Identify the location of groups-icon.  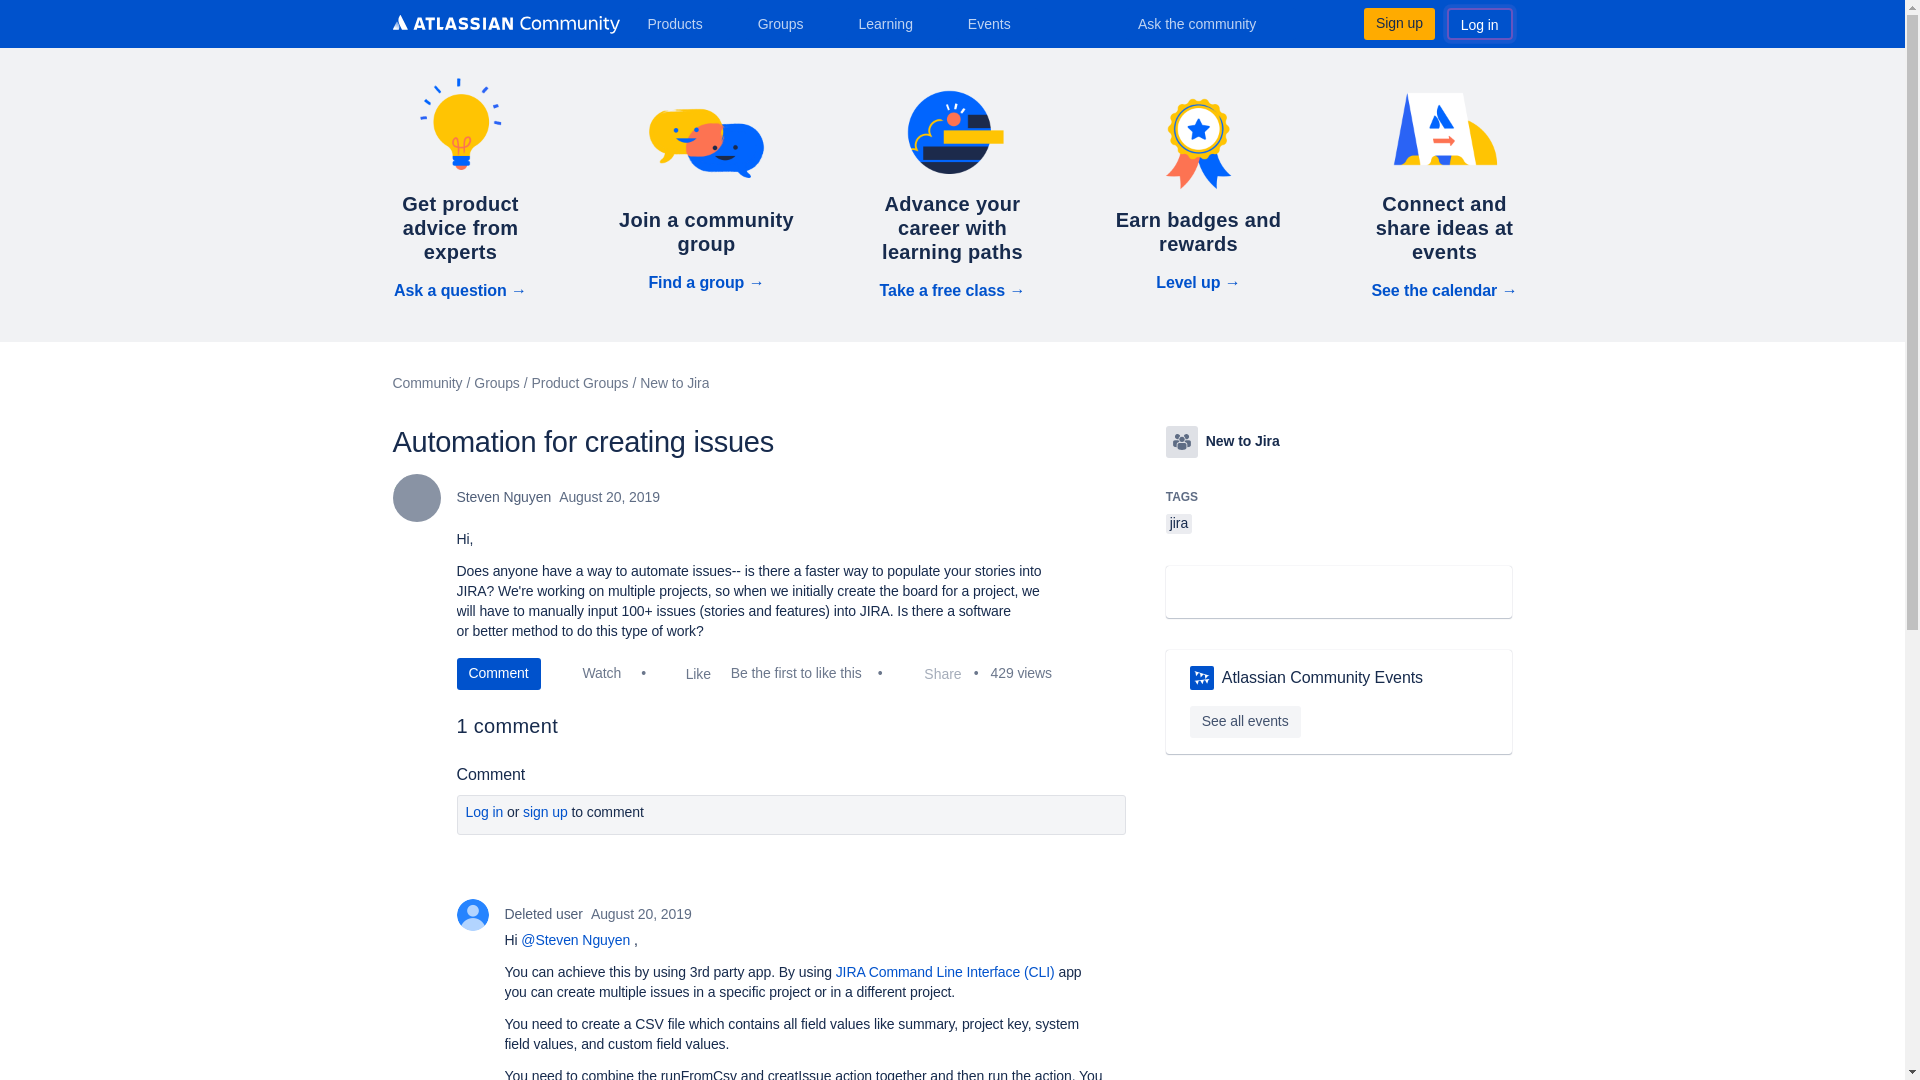
(1182, 441).